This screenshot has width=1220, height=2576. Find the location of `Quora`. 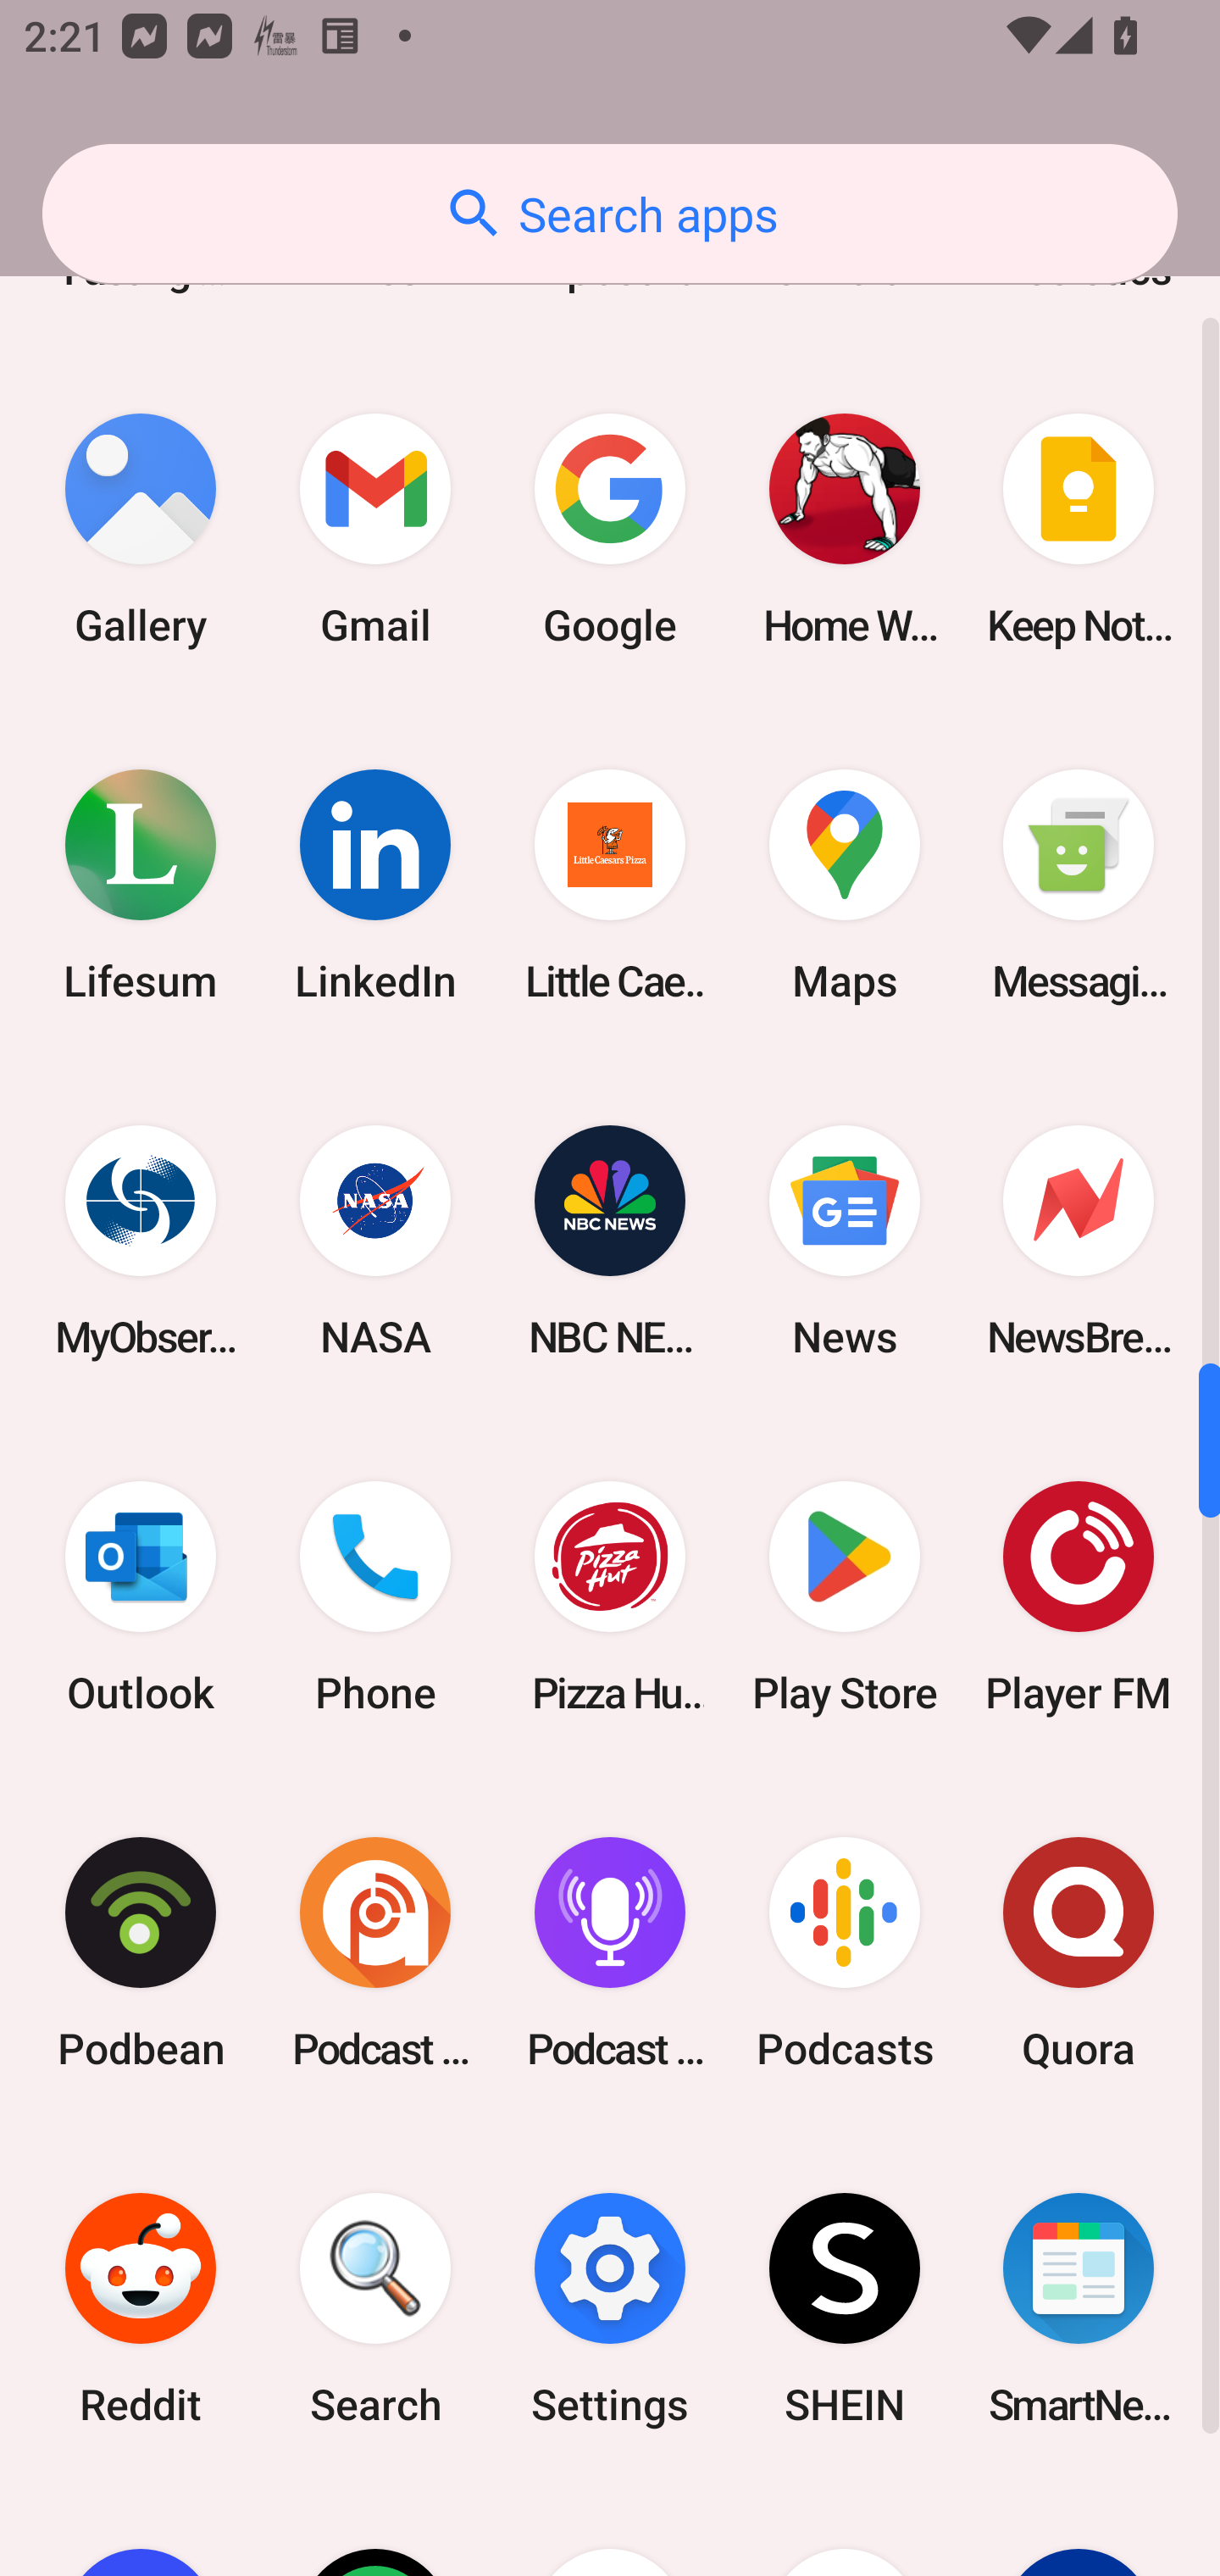

Quora is located at coordinates (1079, 1952).